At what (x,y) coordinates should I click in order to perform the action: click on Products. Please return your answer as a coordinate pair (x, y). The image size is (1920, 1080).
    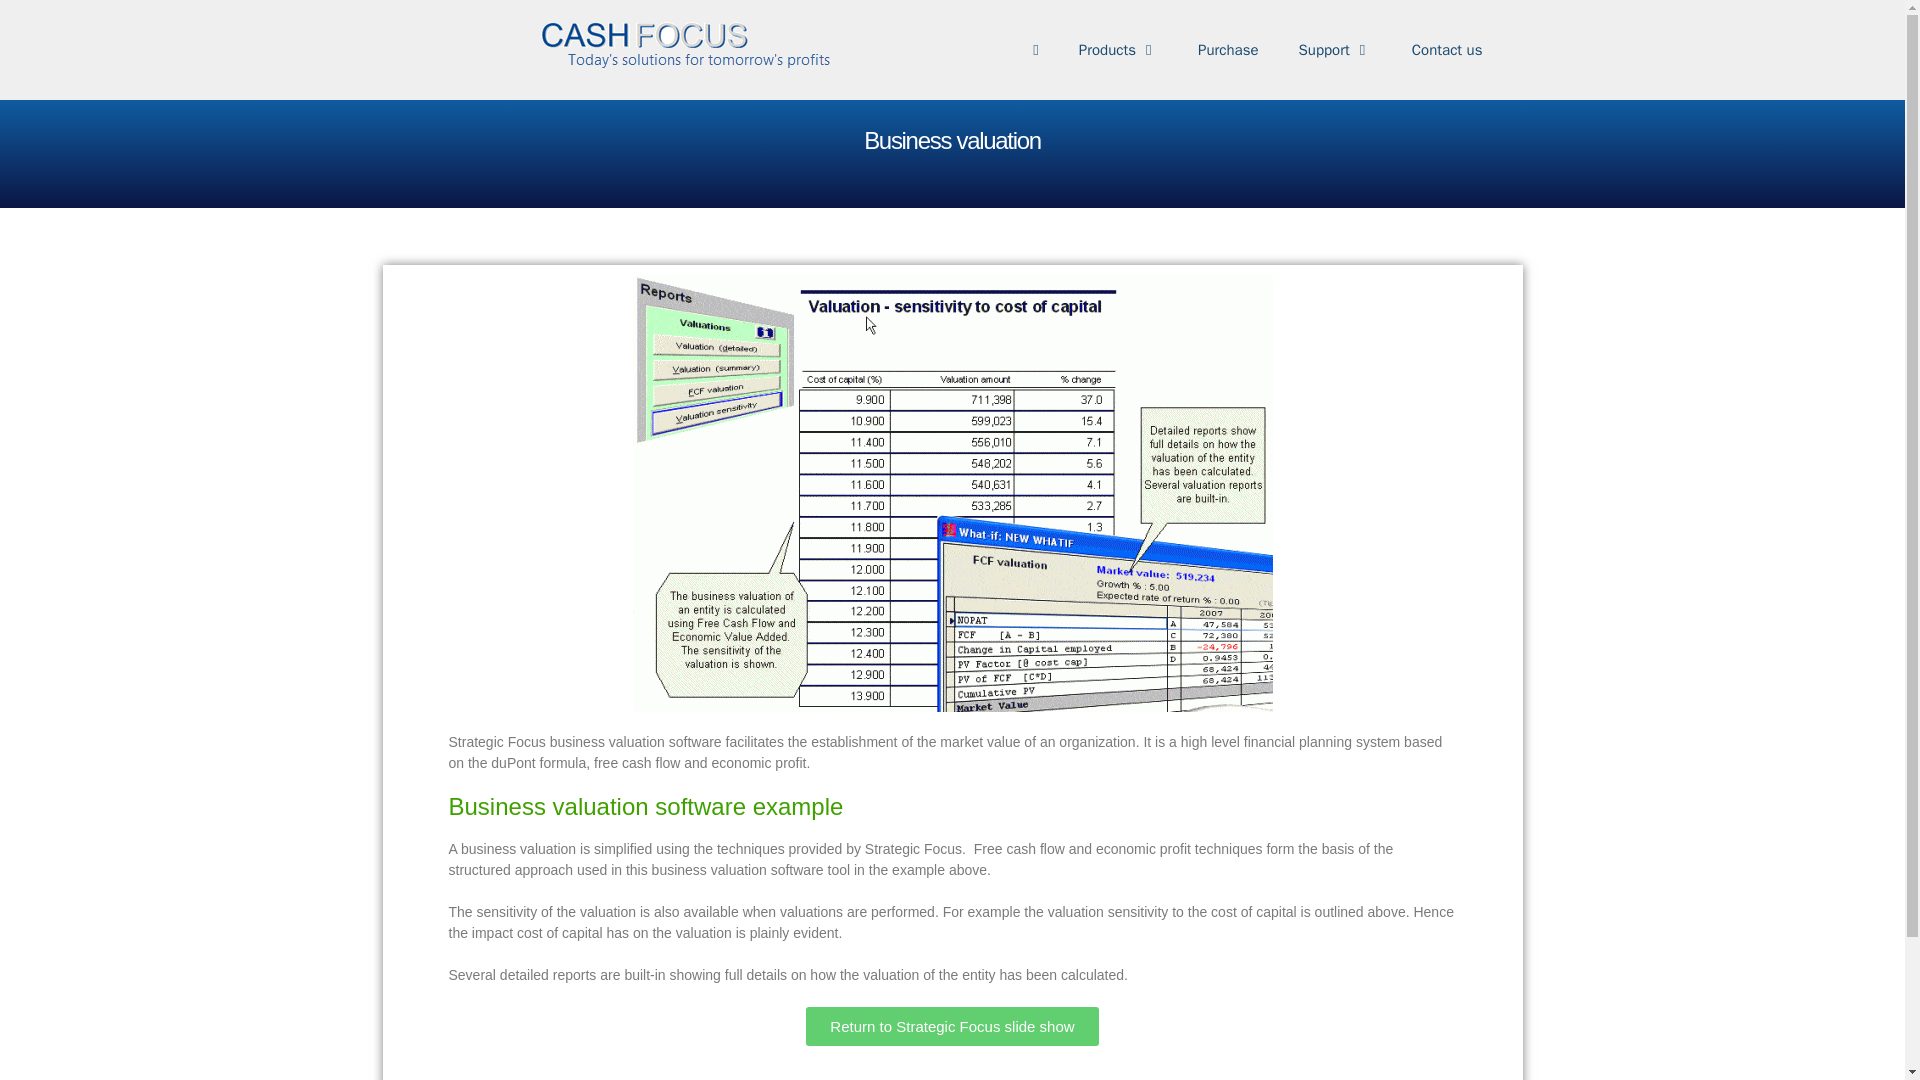
    Looking at the image, I should click on (1118, 50).